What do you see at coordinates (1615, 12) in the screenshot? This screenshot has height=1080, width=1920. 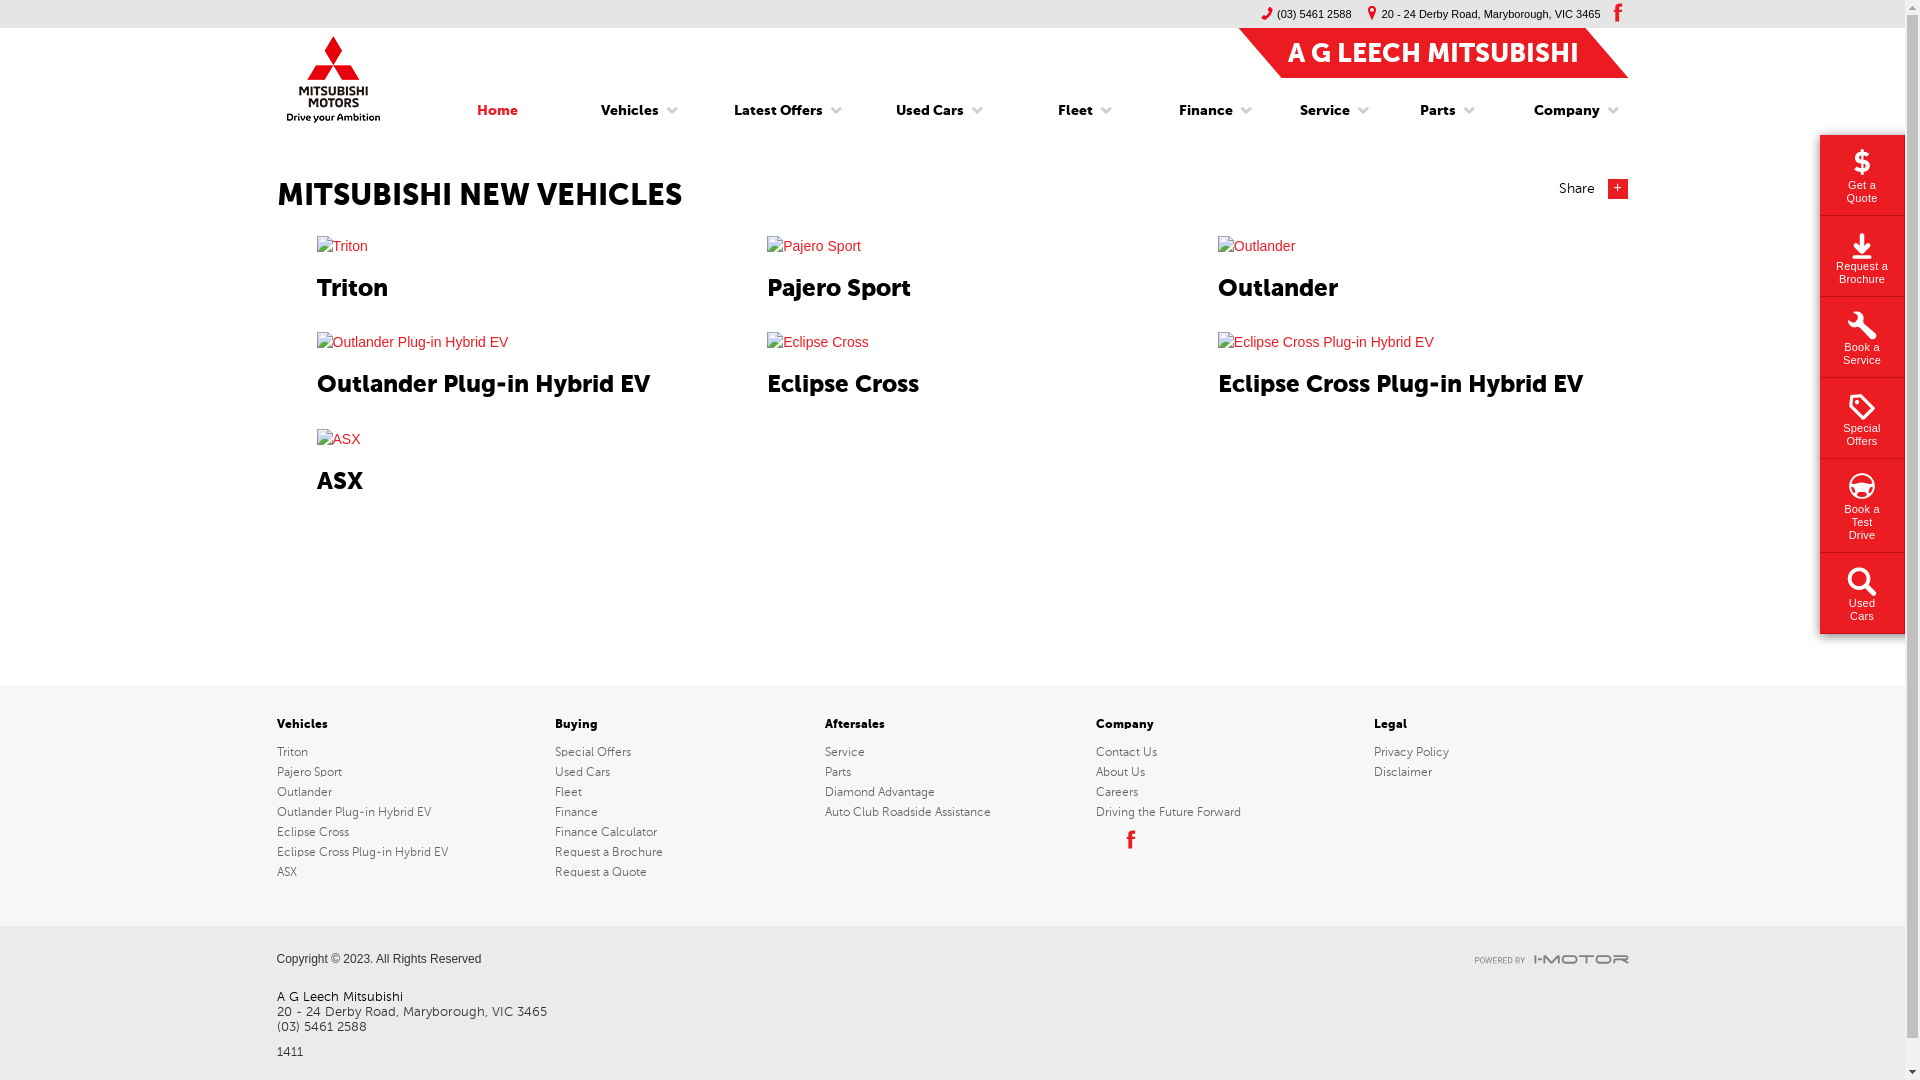 I see `facebook` at bounding box center [1615, 12].